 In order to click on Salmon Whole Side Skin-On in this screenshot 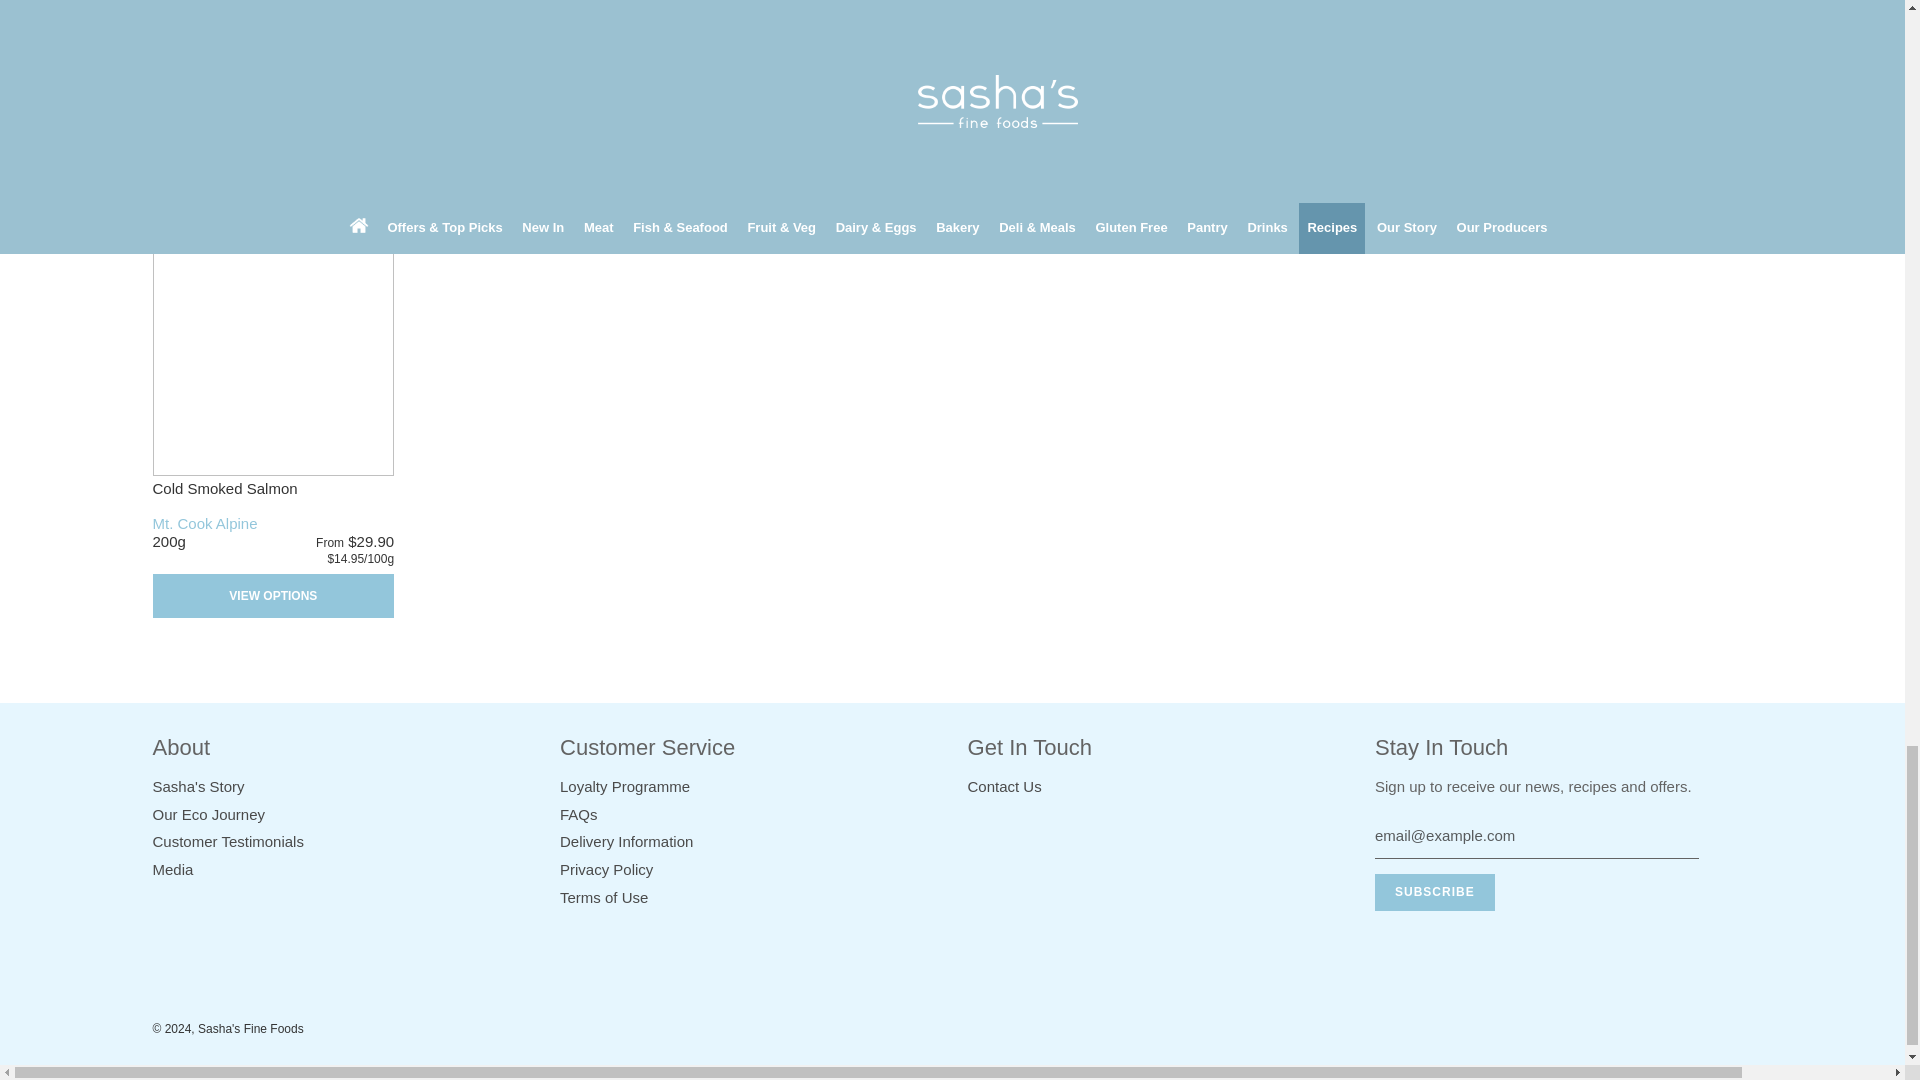, I will do `click(816, 27)`.